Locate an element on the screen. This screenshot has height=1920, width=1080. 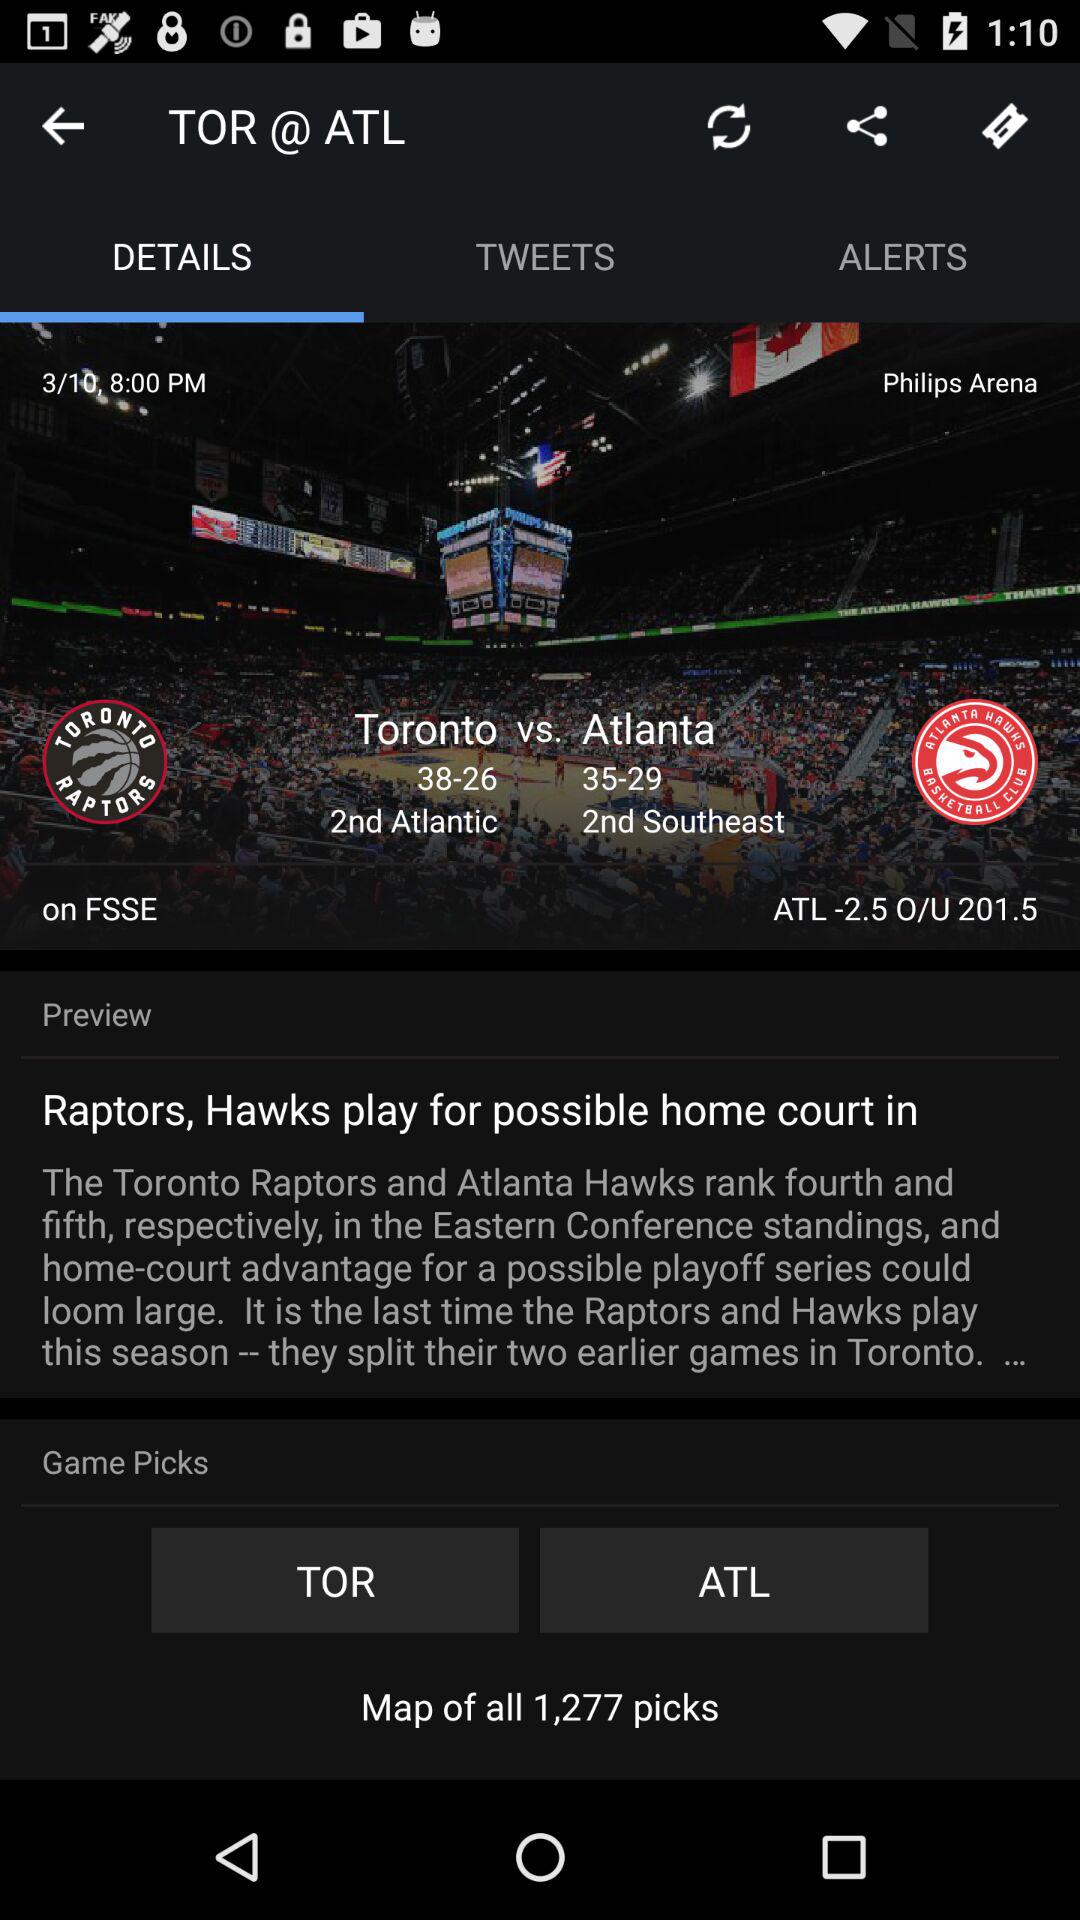
launch the icon above the alerts app is located at coordinates (866, 126).